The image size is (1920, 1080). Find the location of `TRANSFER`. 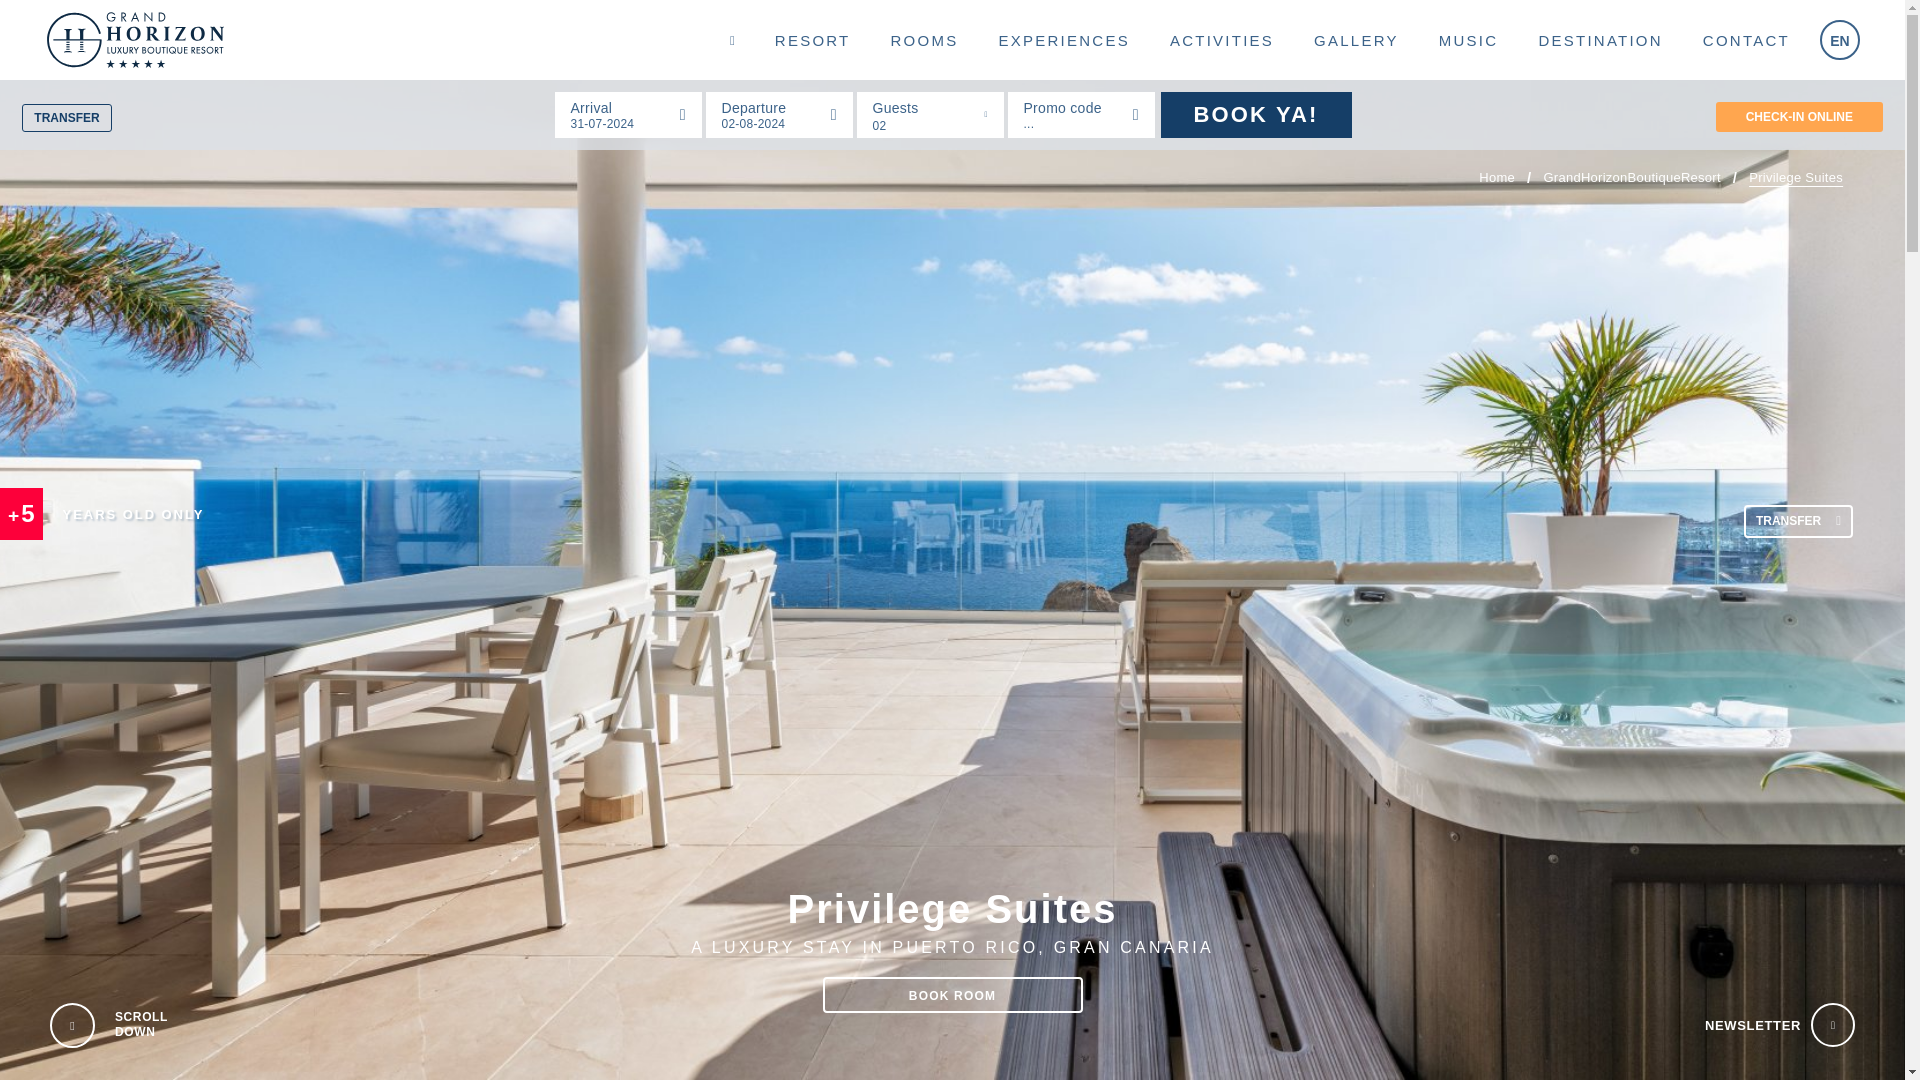

TRANSFER is located at coordinates (1798, 521).